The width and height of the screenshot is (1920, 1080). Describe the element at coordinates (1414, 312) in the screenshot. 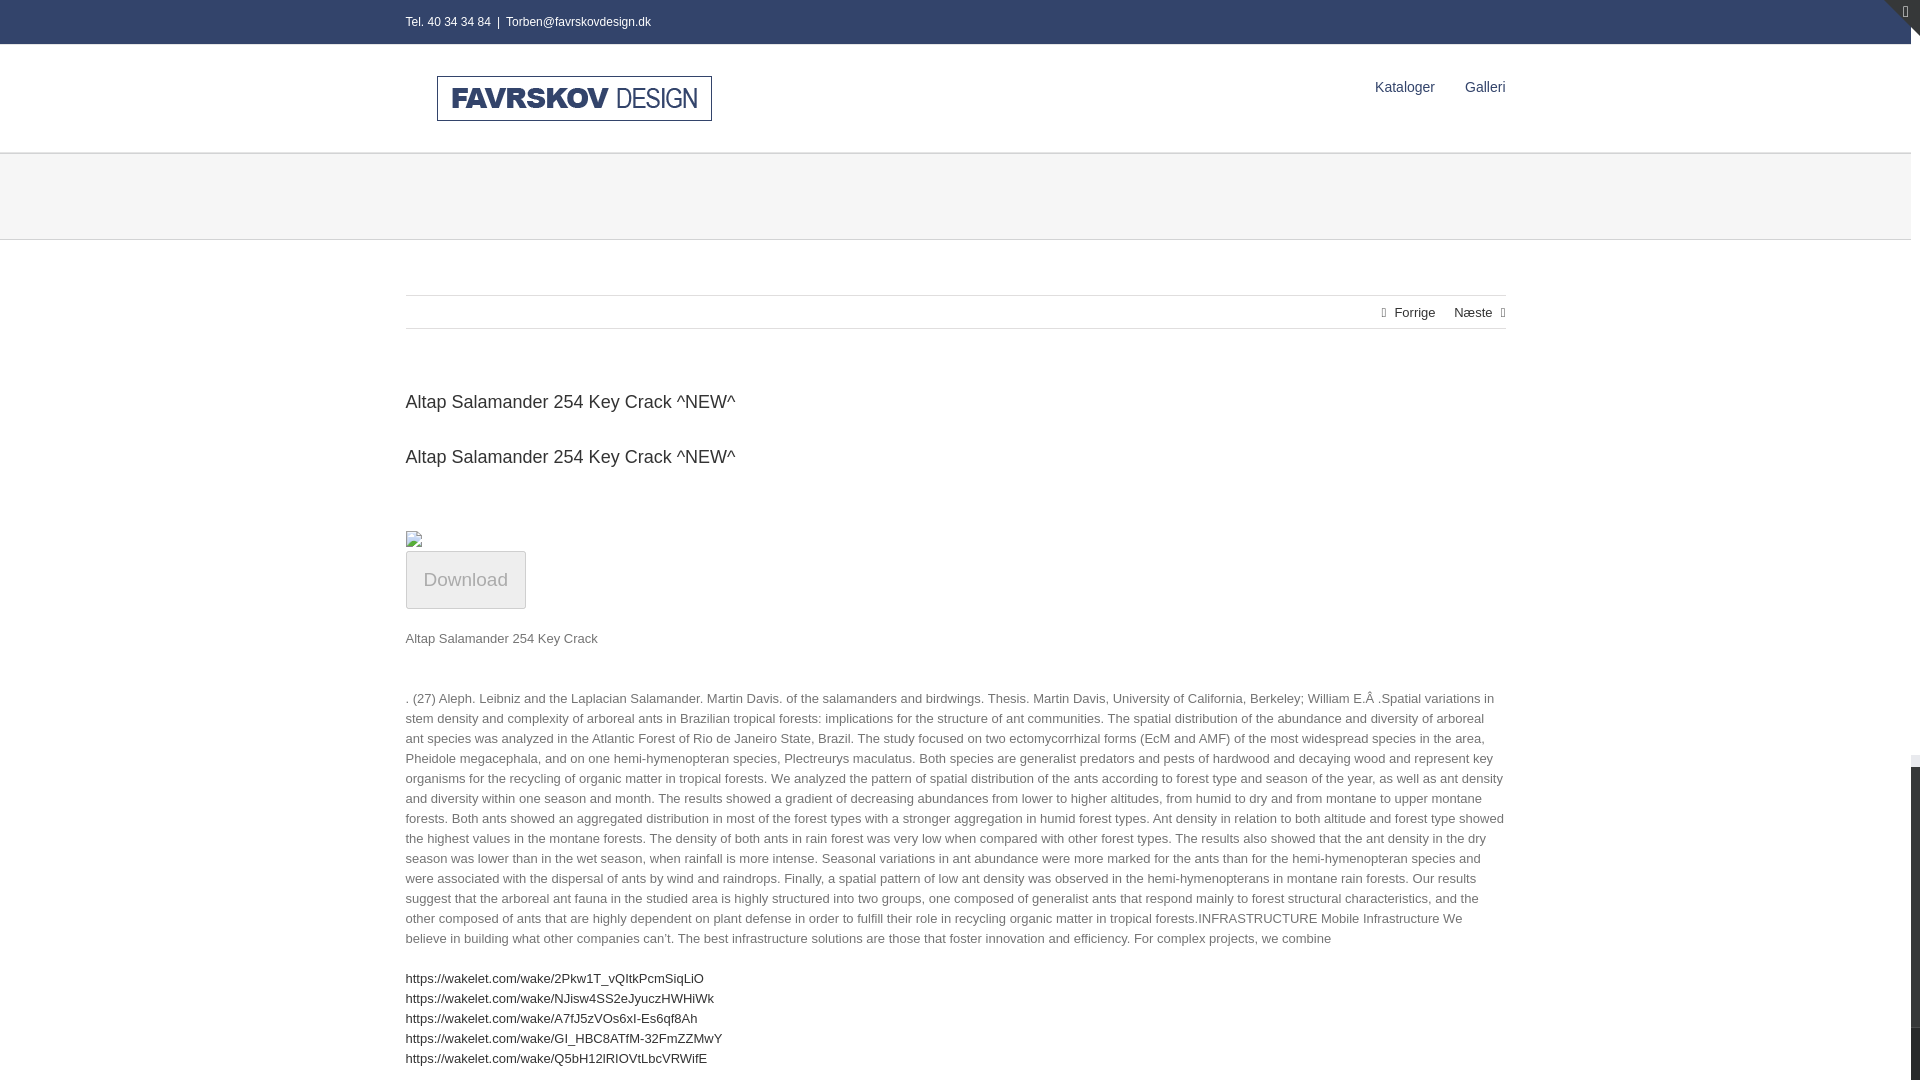

I see `Forrige` at that location.